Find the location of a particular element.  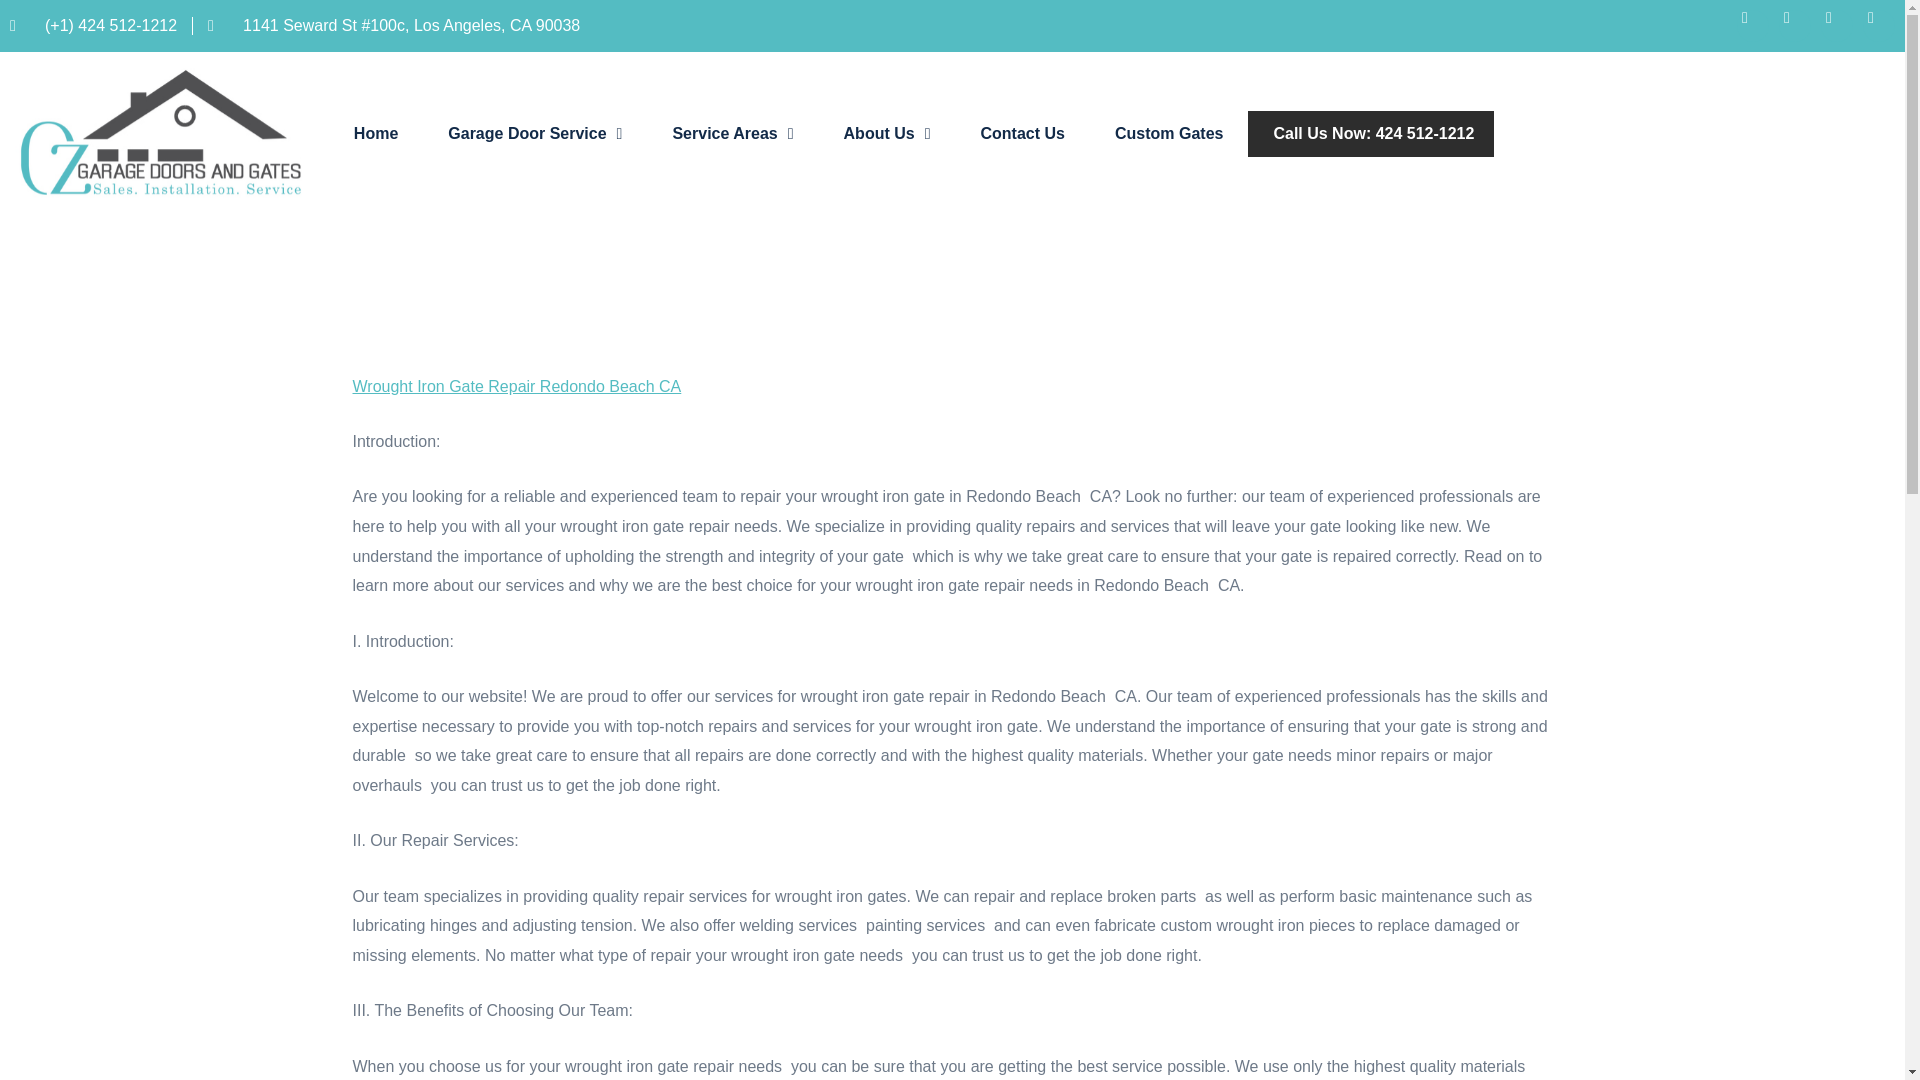

Twitter is located at coordinates (1794, 54).